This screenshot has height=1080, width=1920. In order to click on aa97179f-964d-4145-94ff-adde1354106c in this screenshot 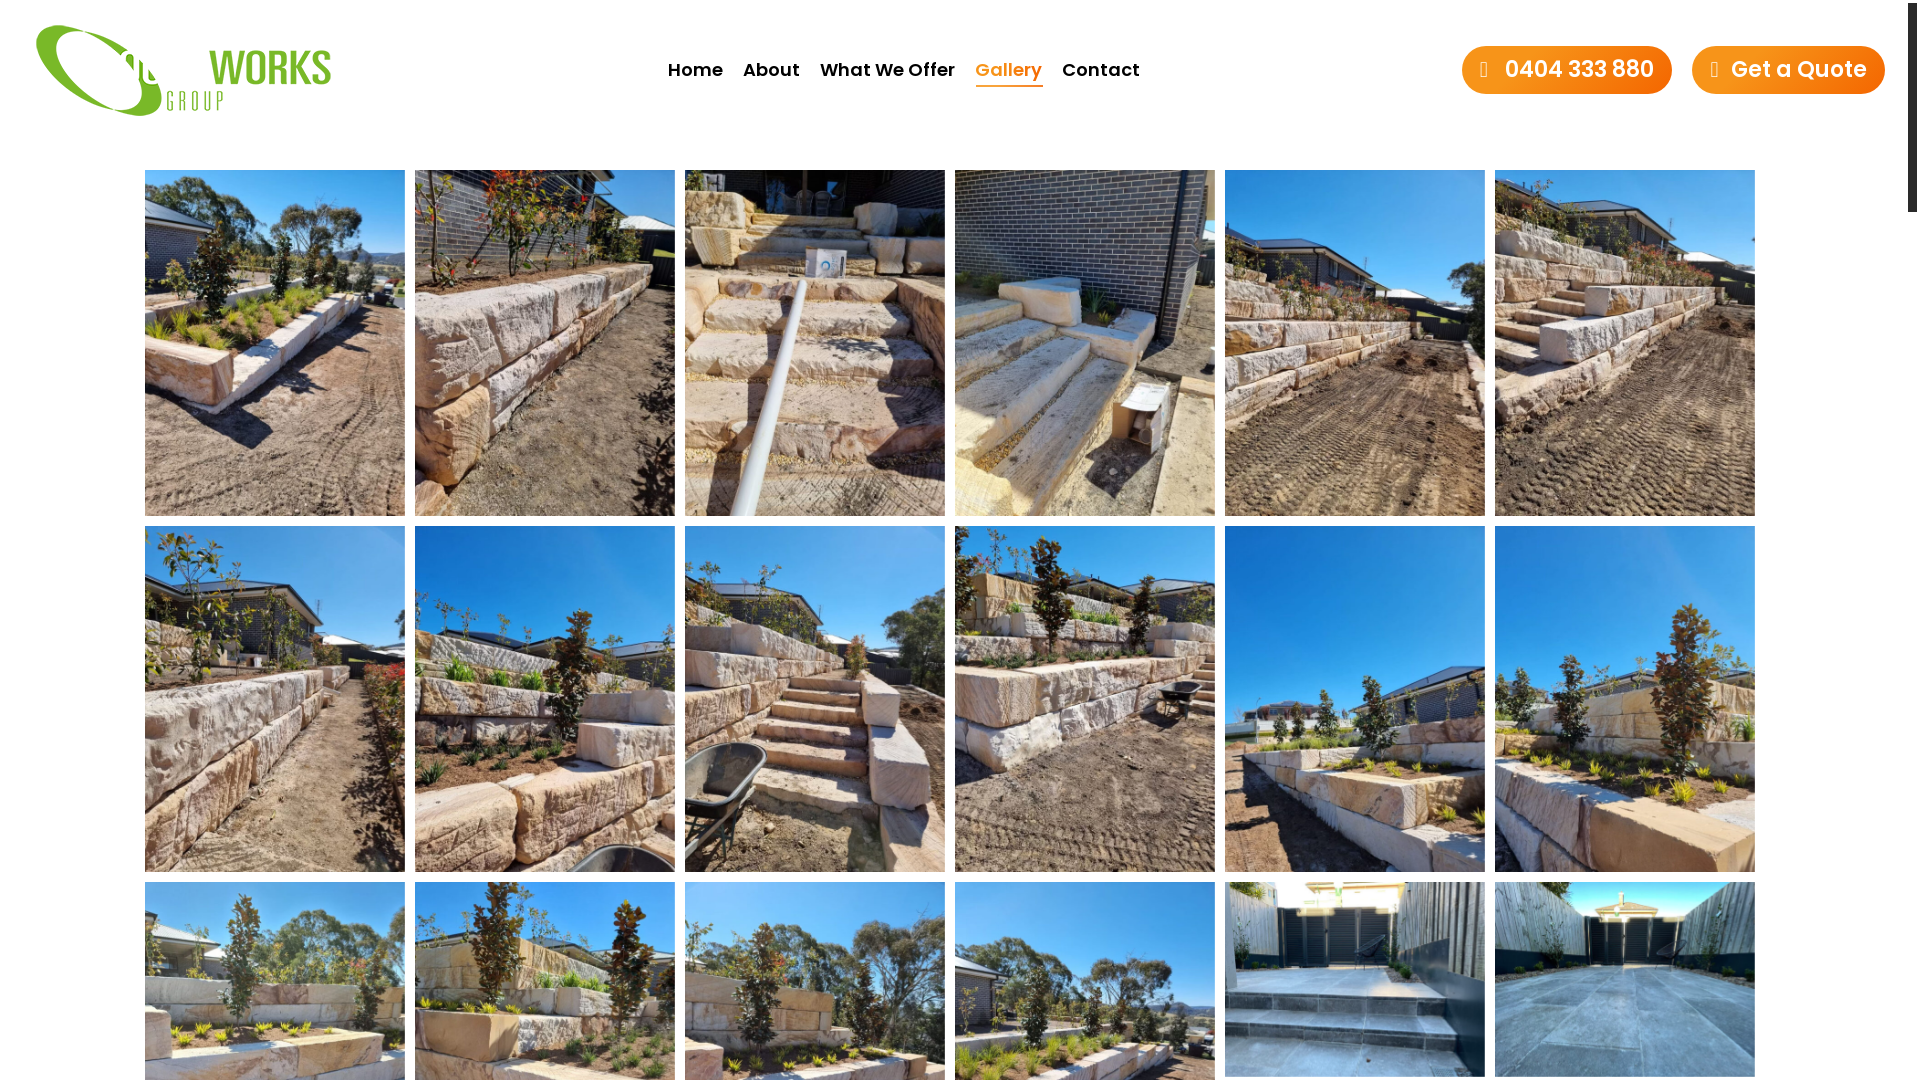, I will do `click(1625, 699)`.